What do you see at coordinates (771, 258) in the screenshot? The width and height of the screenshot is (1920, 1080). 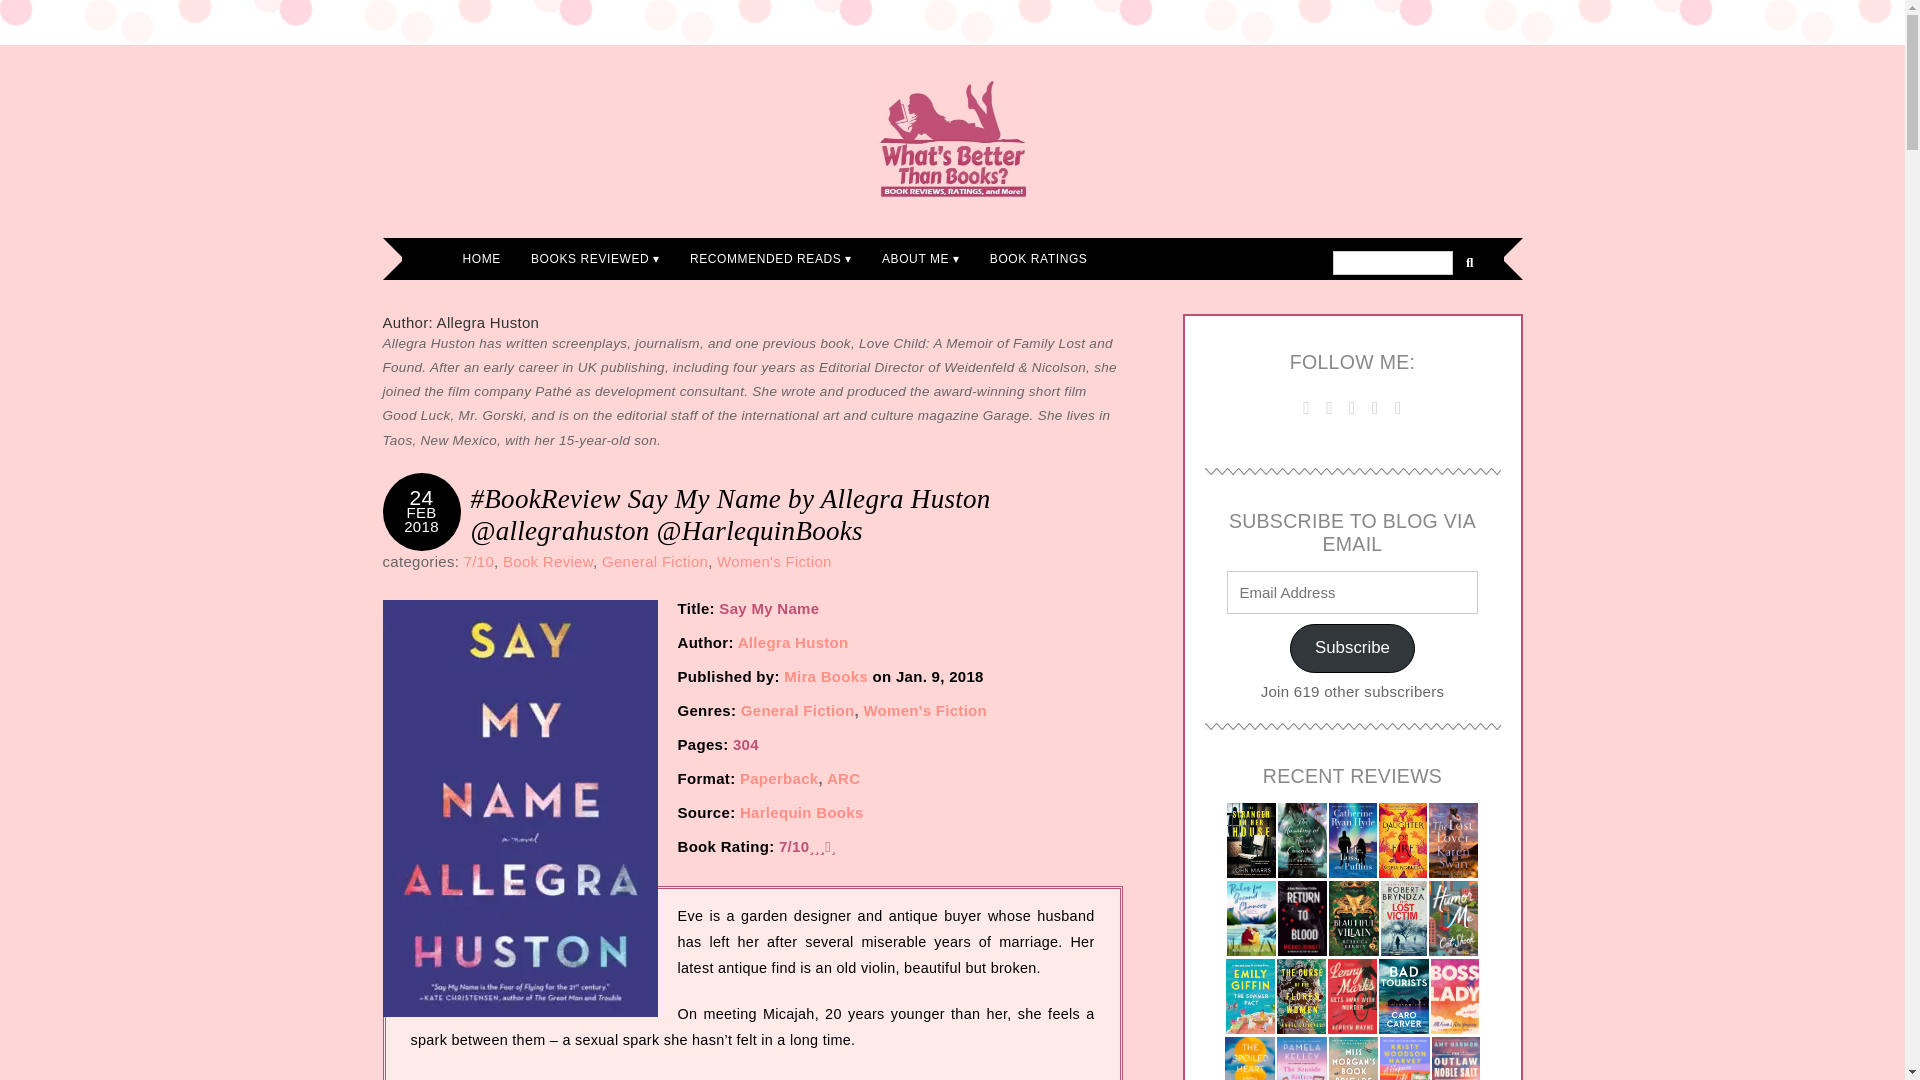 I see `RECOMMENDED READS` at bounding box center [771, 258].